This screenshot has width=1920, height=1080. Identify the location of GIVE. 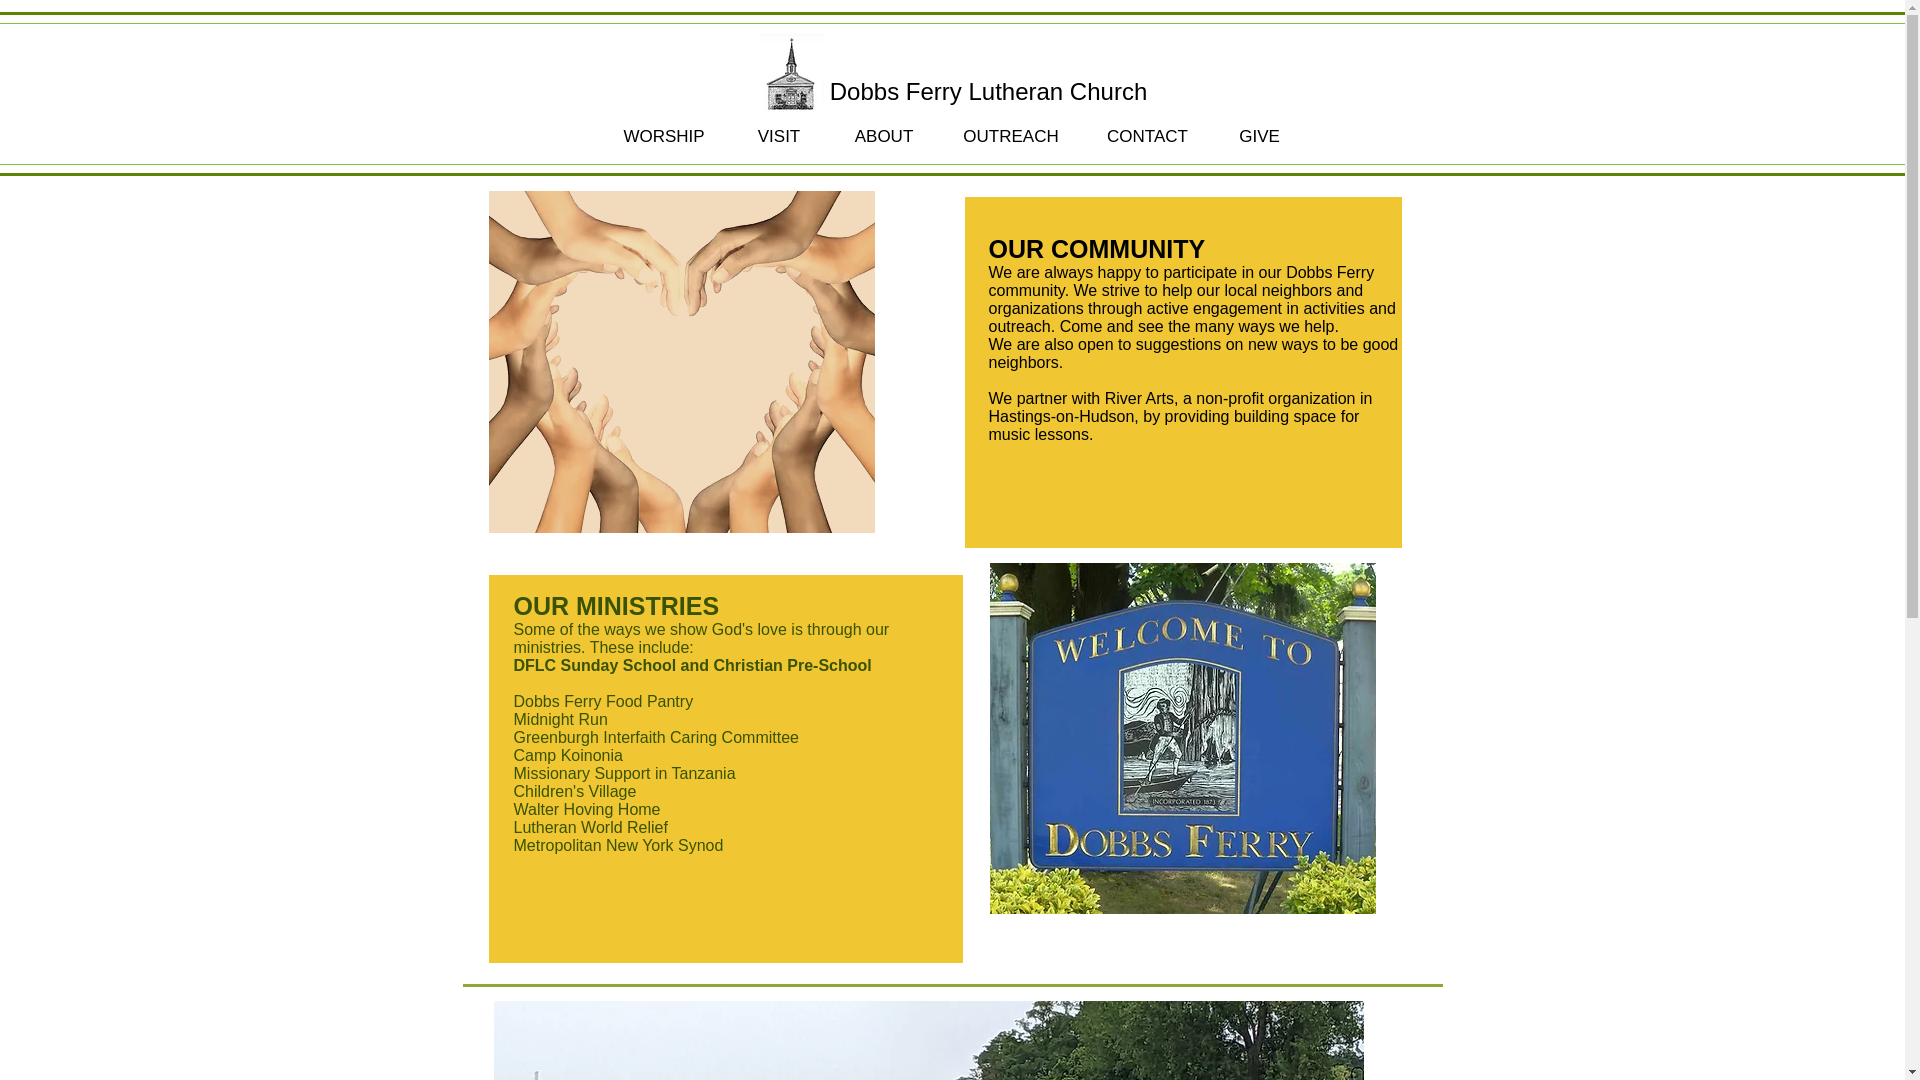
(1258, 137).